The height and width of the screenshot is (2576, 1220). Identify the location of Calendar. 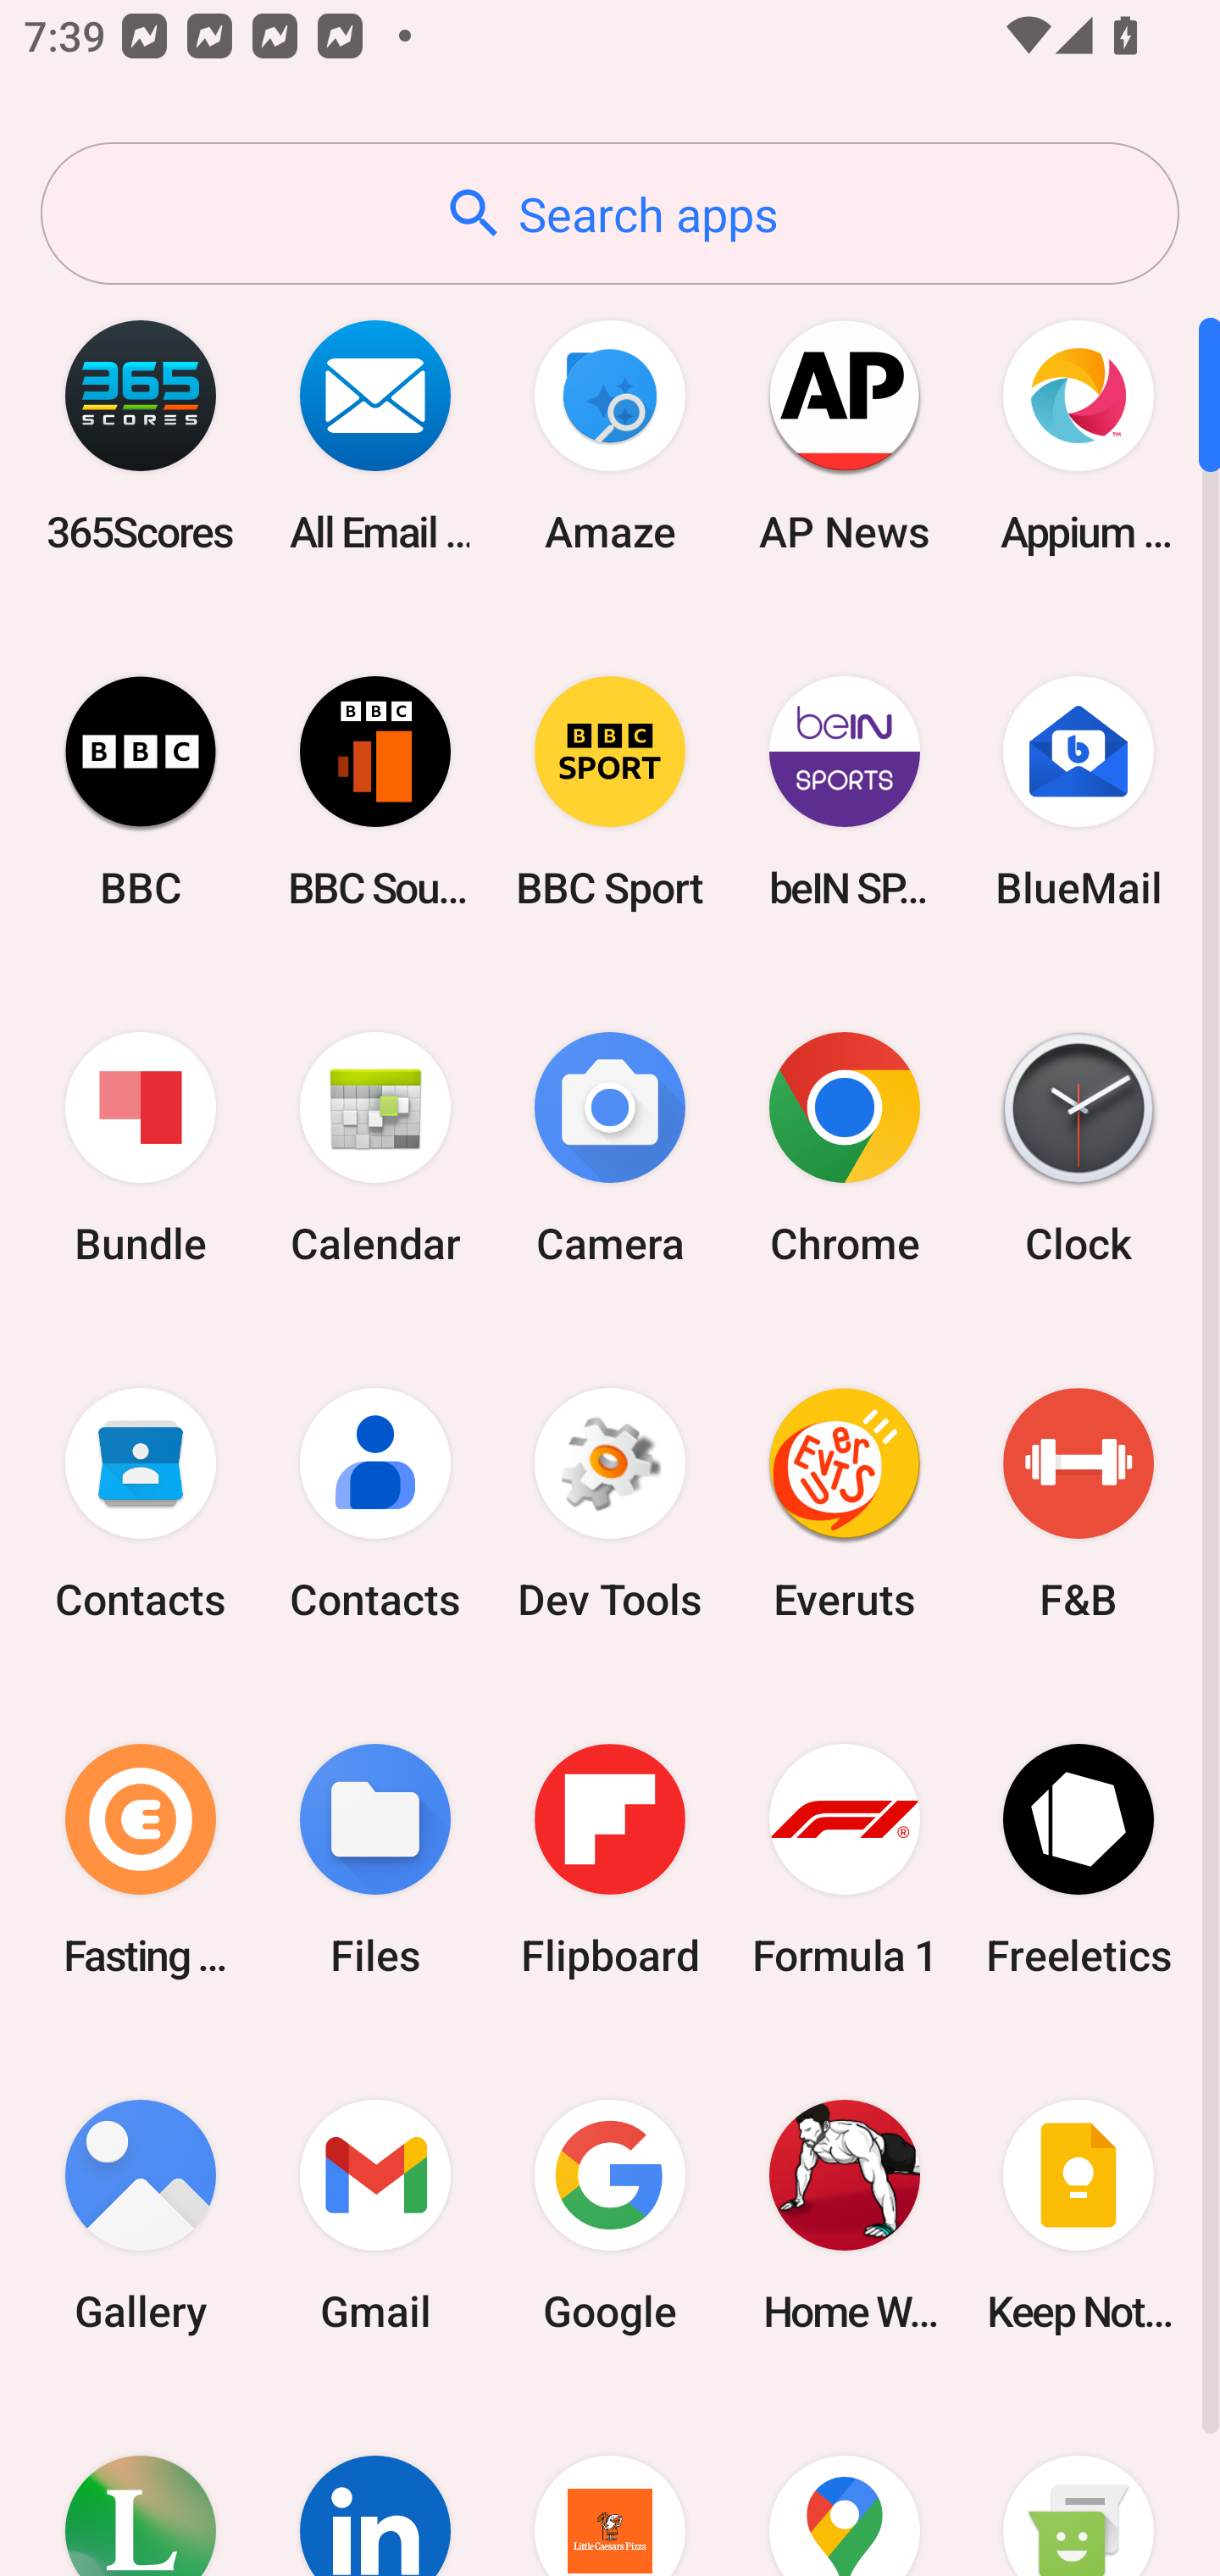
(375, 1149).